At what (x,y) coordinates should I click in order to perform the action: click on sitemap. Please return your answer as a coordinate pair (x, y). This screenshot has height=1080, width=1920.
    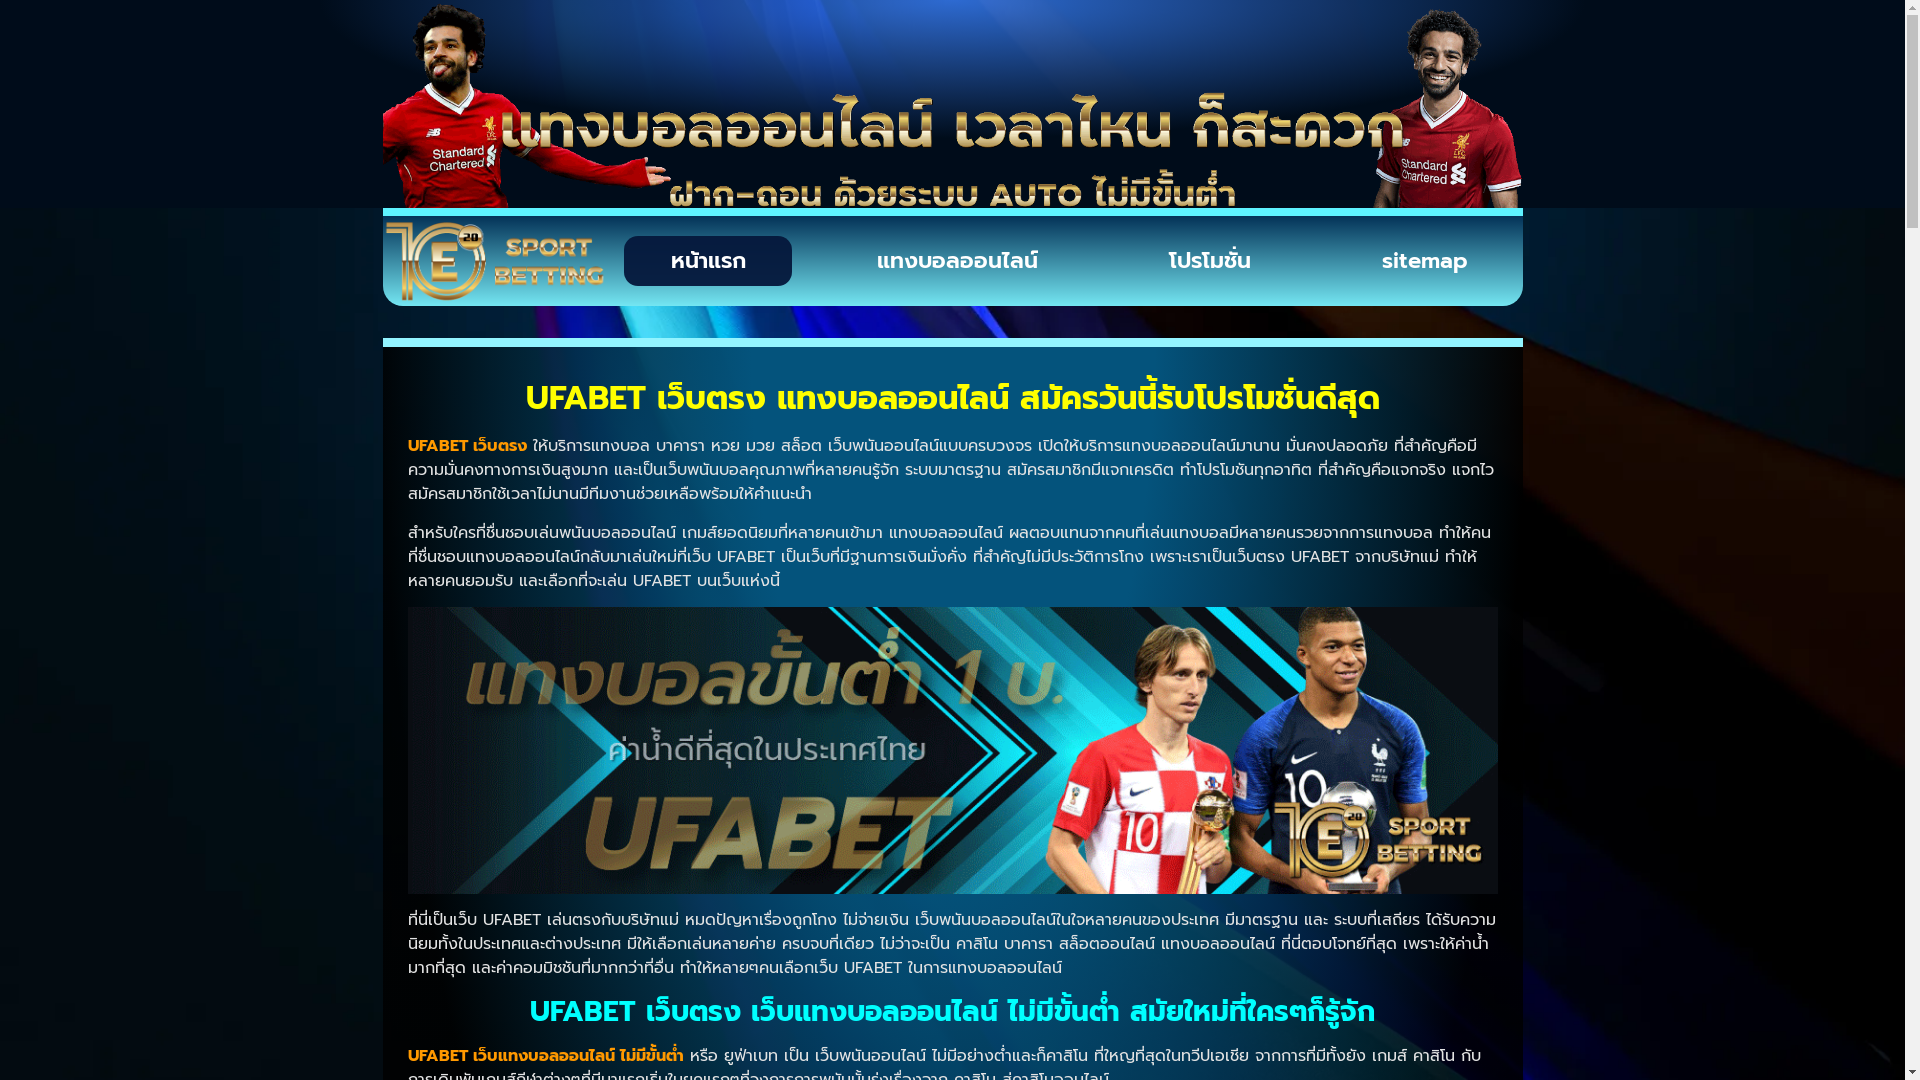
    Looking at the image, I should click on (1425, 261).